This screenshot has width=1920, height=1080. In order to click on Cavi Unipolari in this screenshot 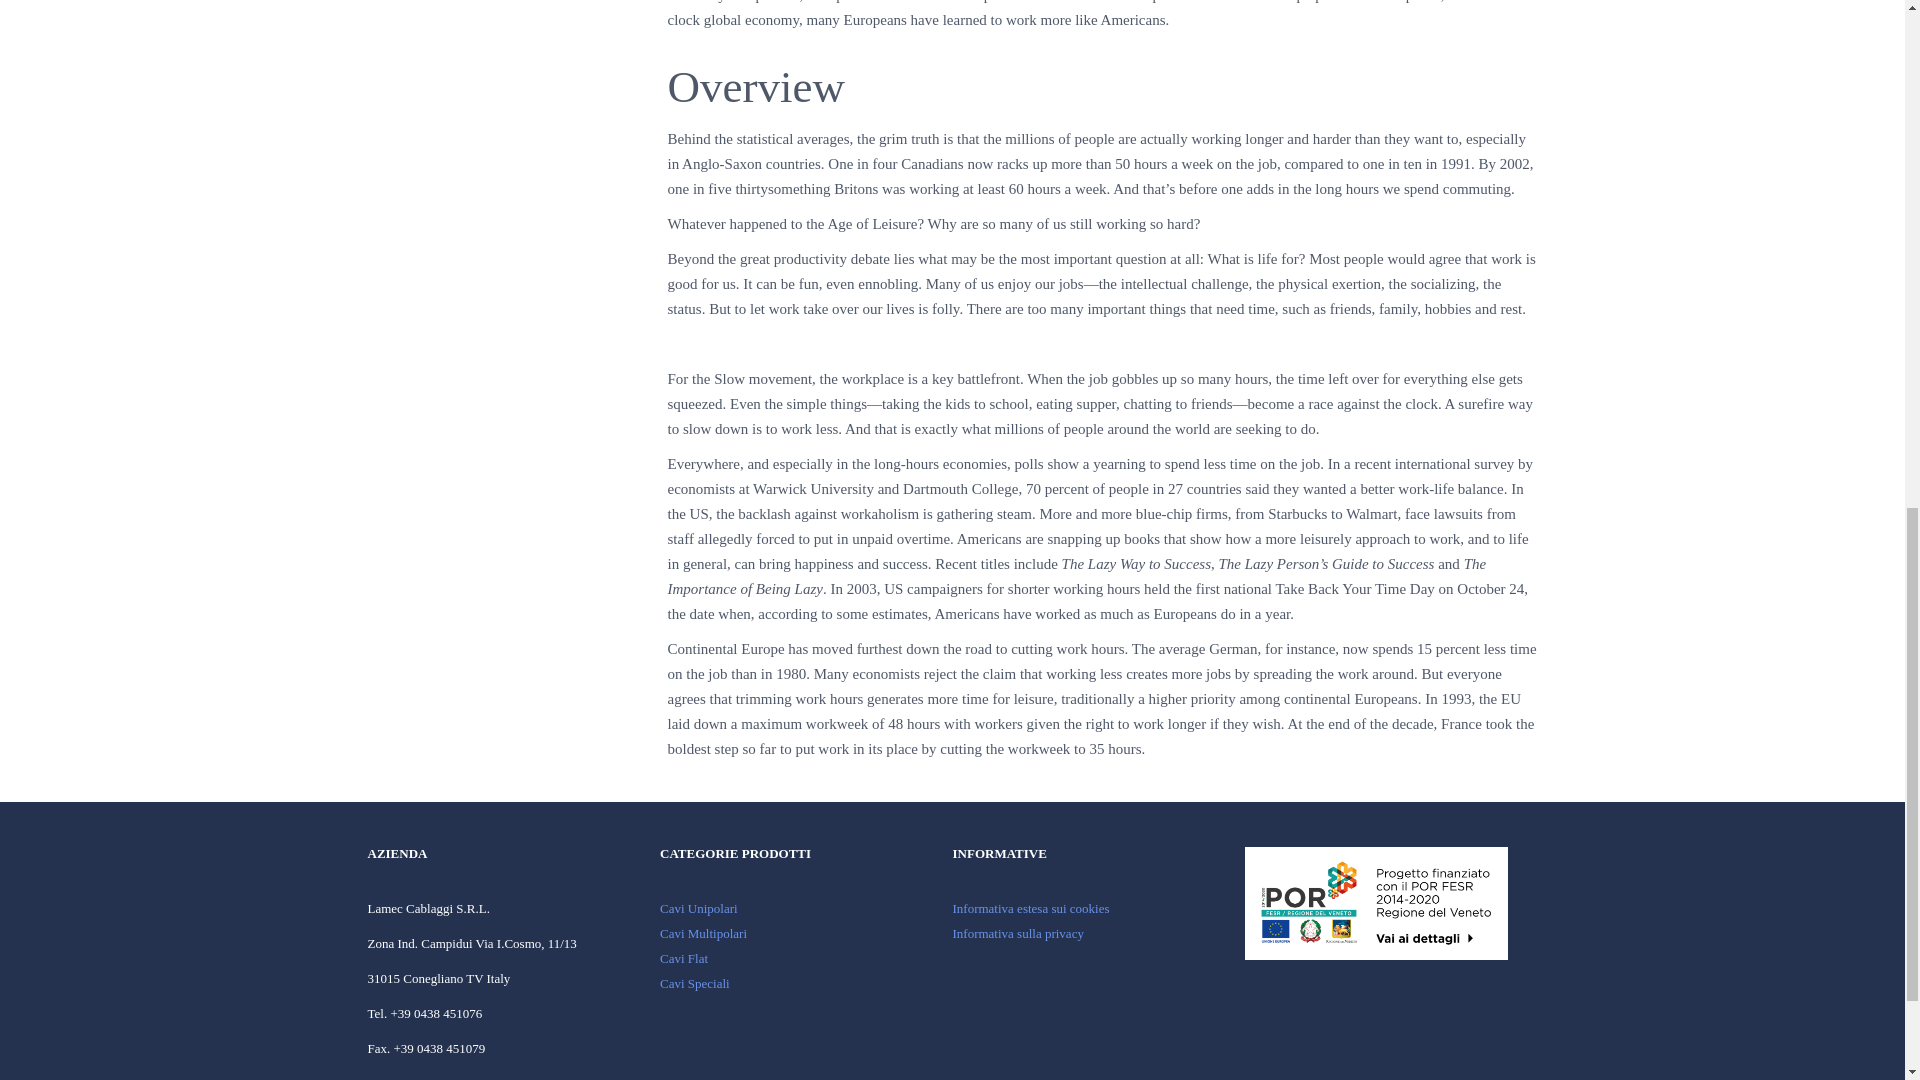, I will do `click(698, 908)`.